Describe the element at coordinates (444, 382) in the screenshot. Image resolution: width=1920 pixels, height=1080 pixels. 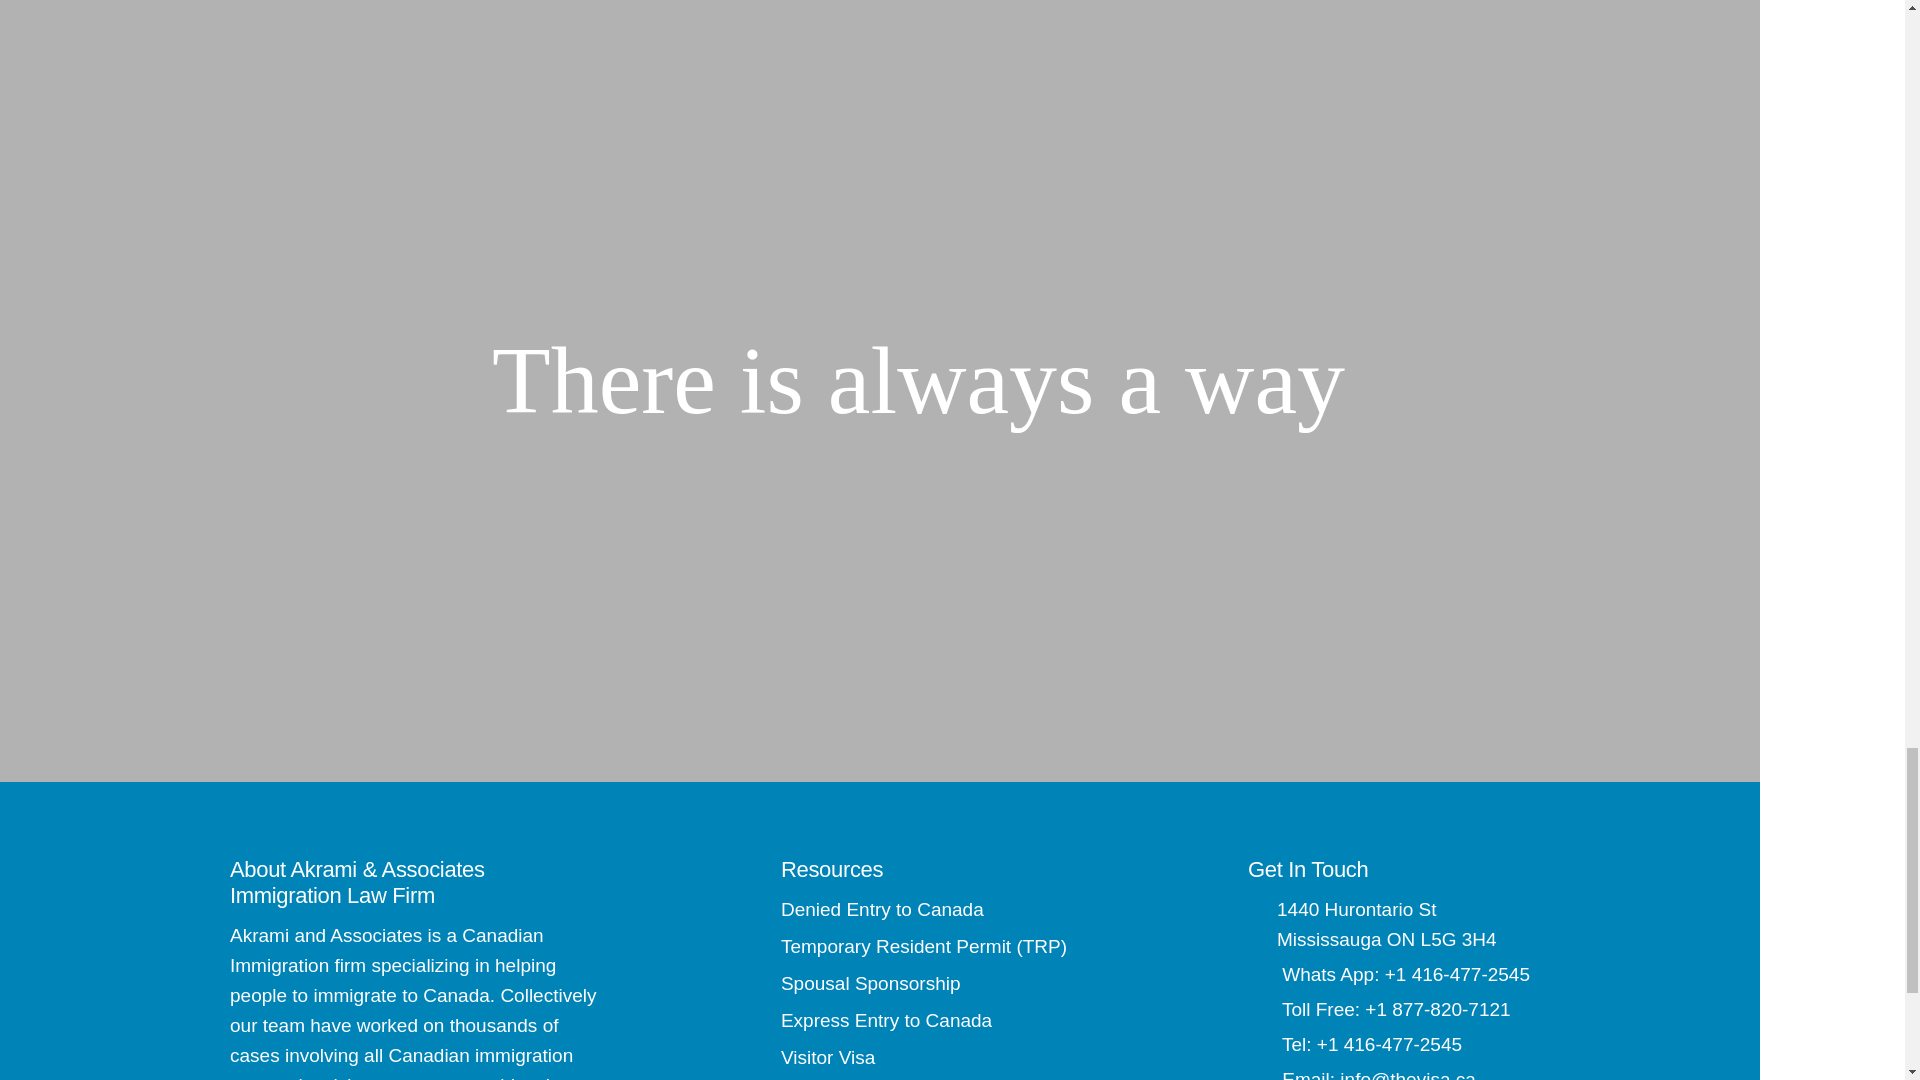
I see `logo-element` at that location.